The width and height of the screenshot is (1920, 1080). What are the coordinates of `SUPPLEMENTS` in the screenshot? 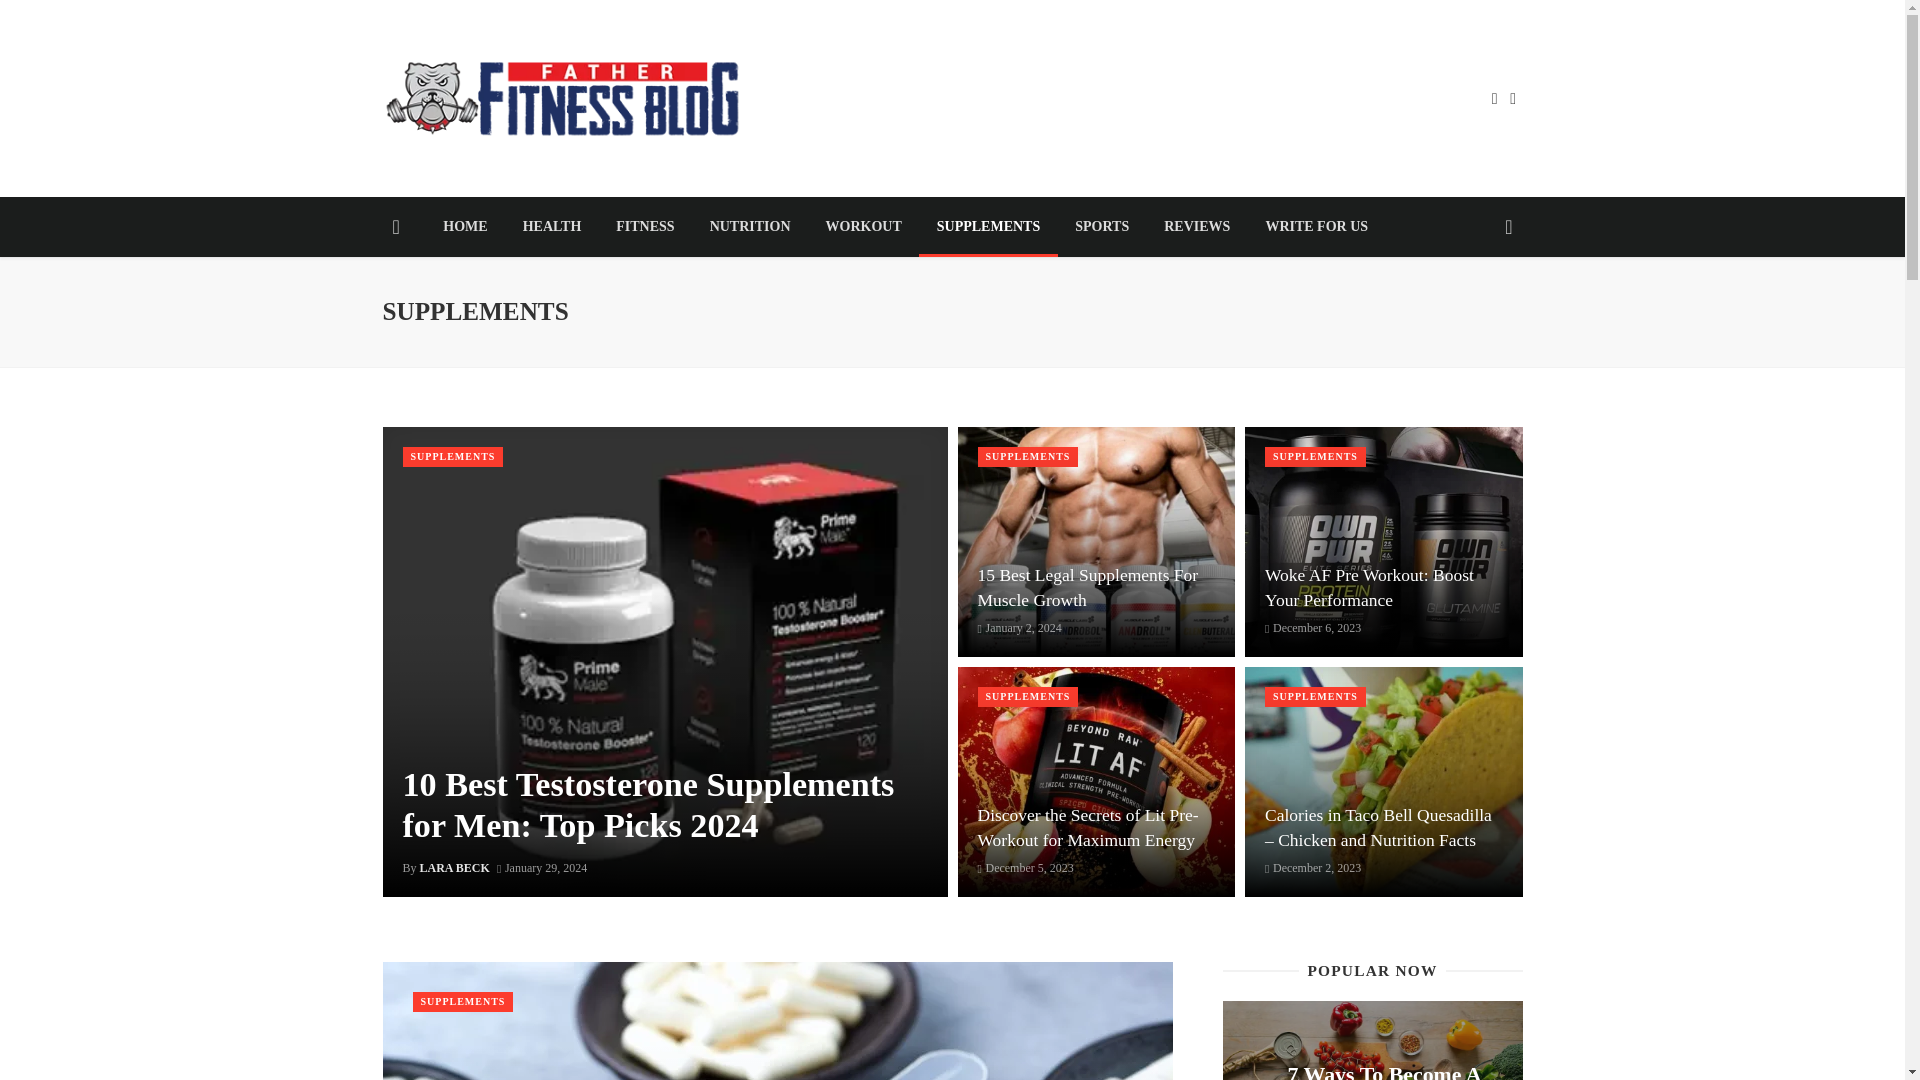 It's located at (1028, 456).